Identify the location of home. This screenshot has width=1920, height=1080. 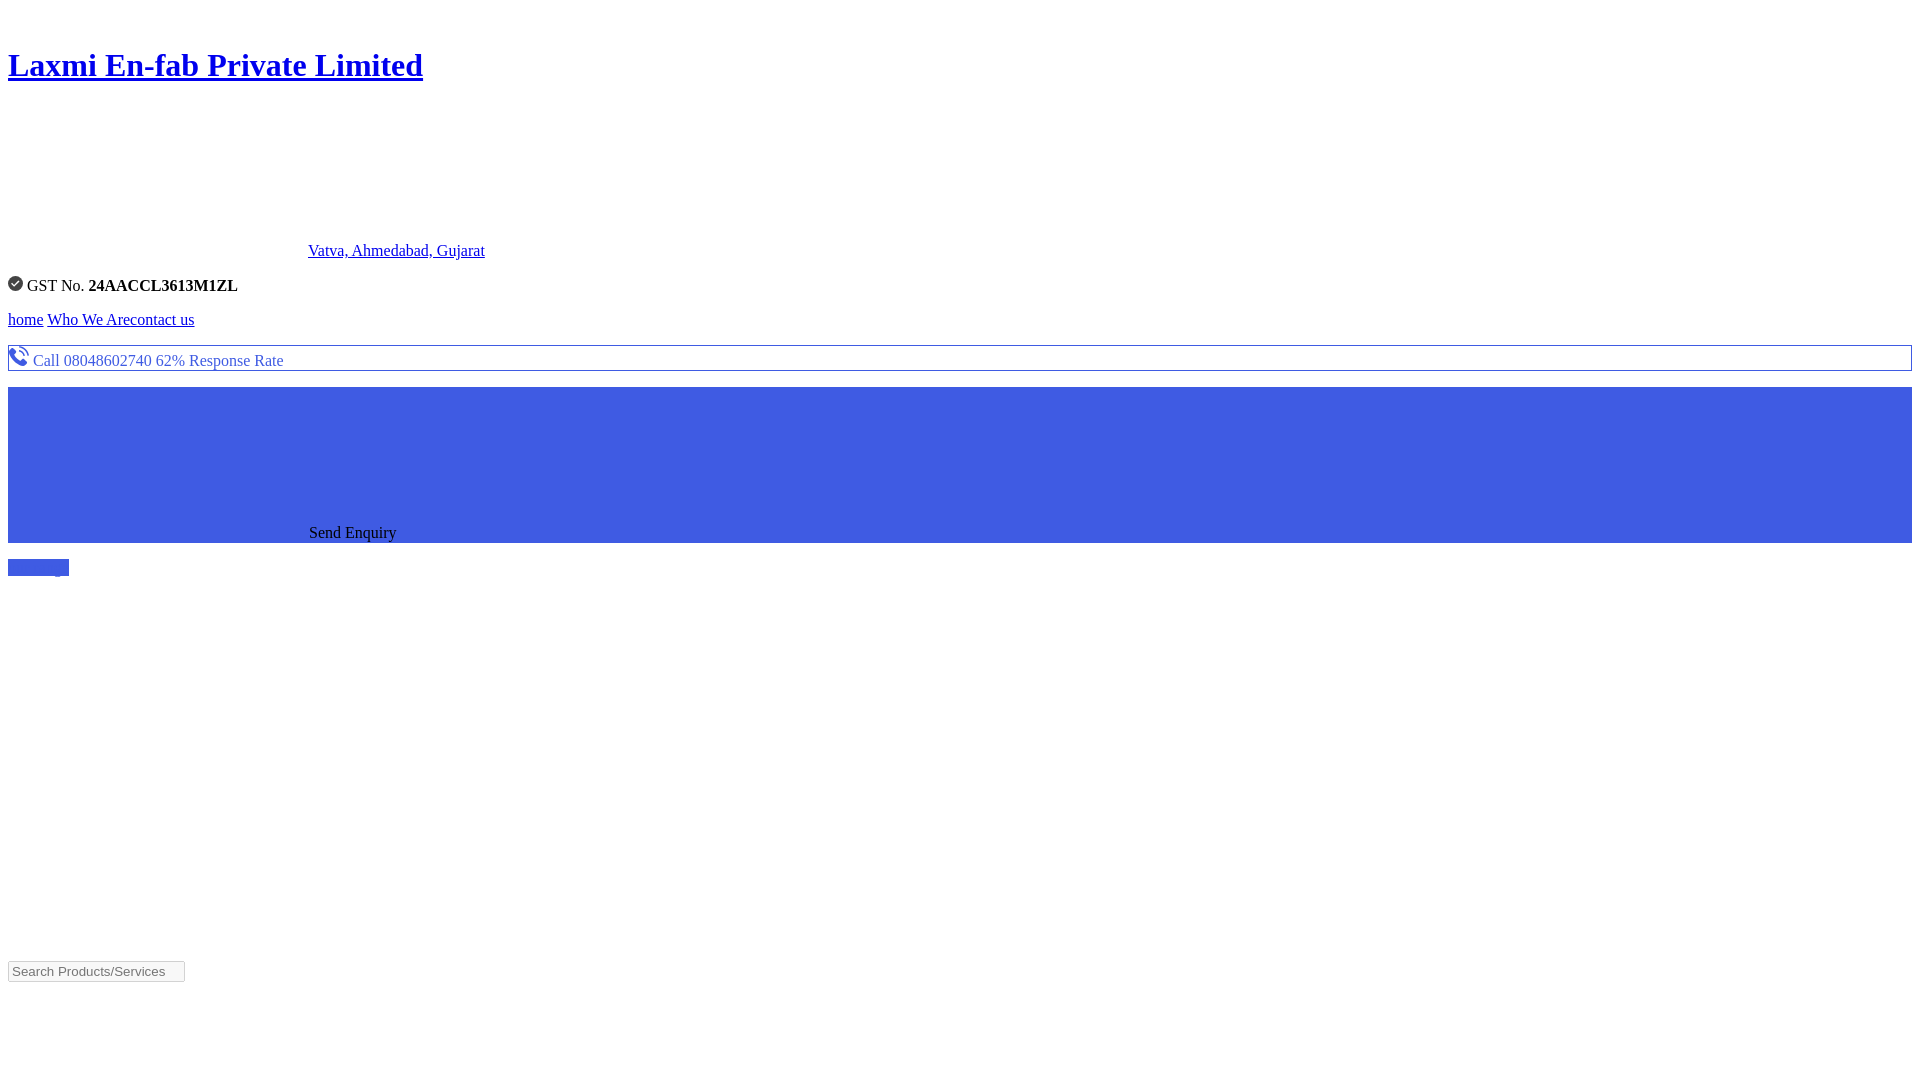
(26, 320).